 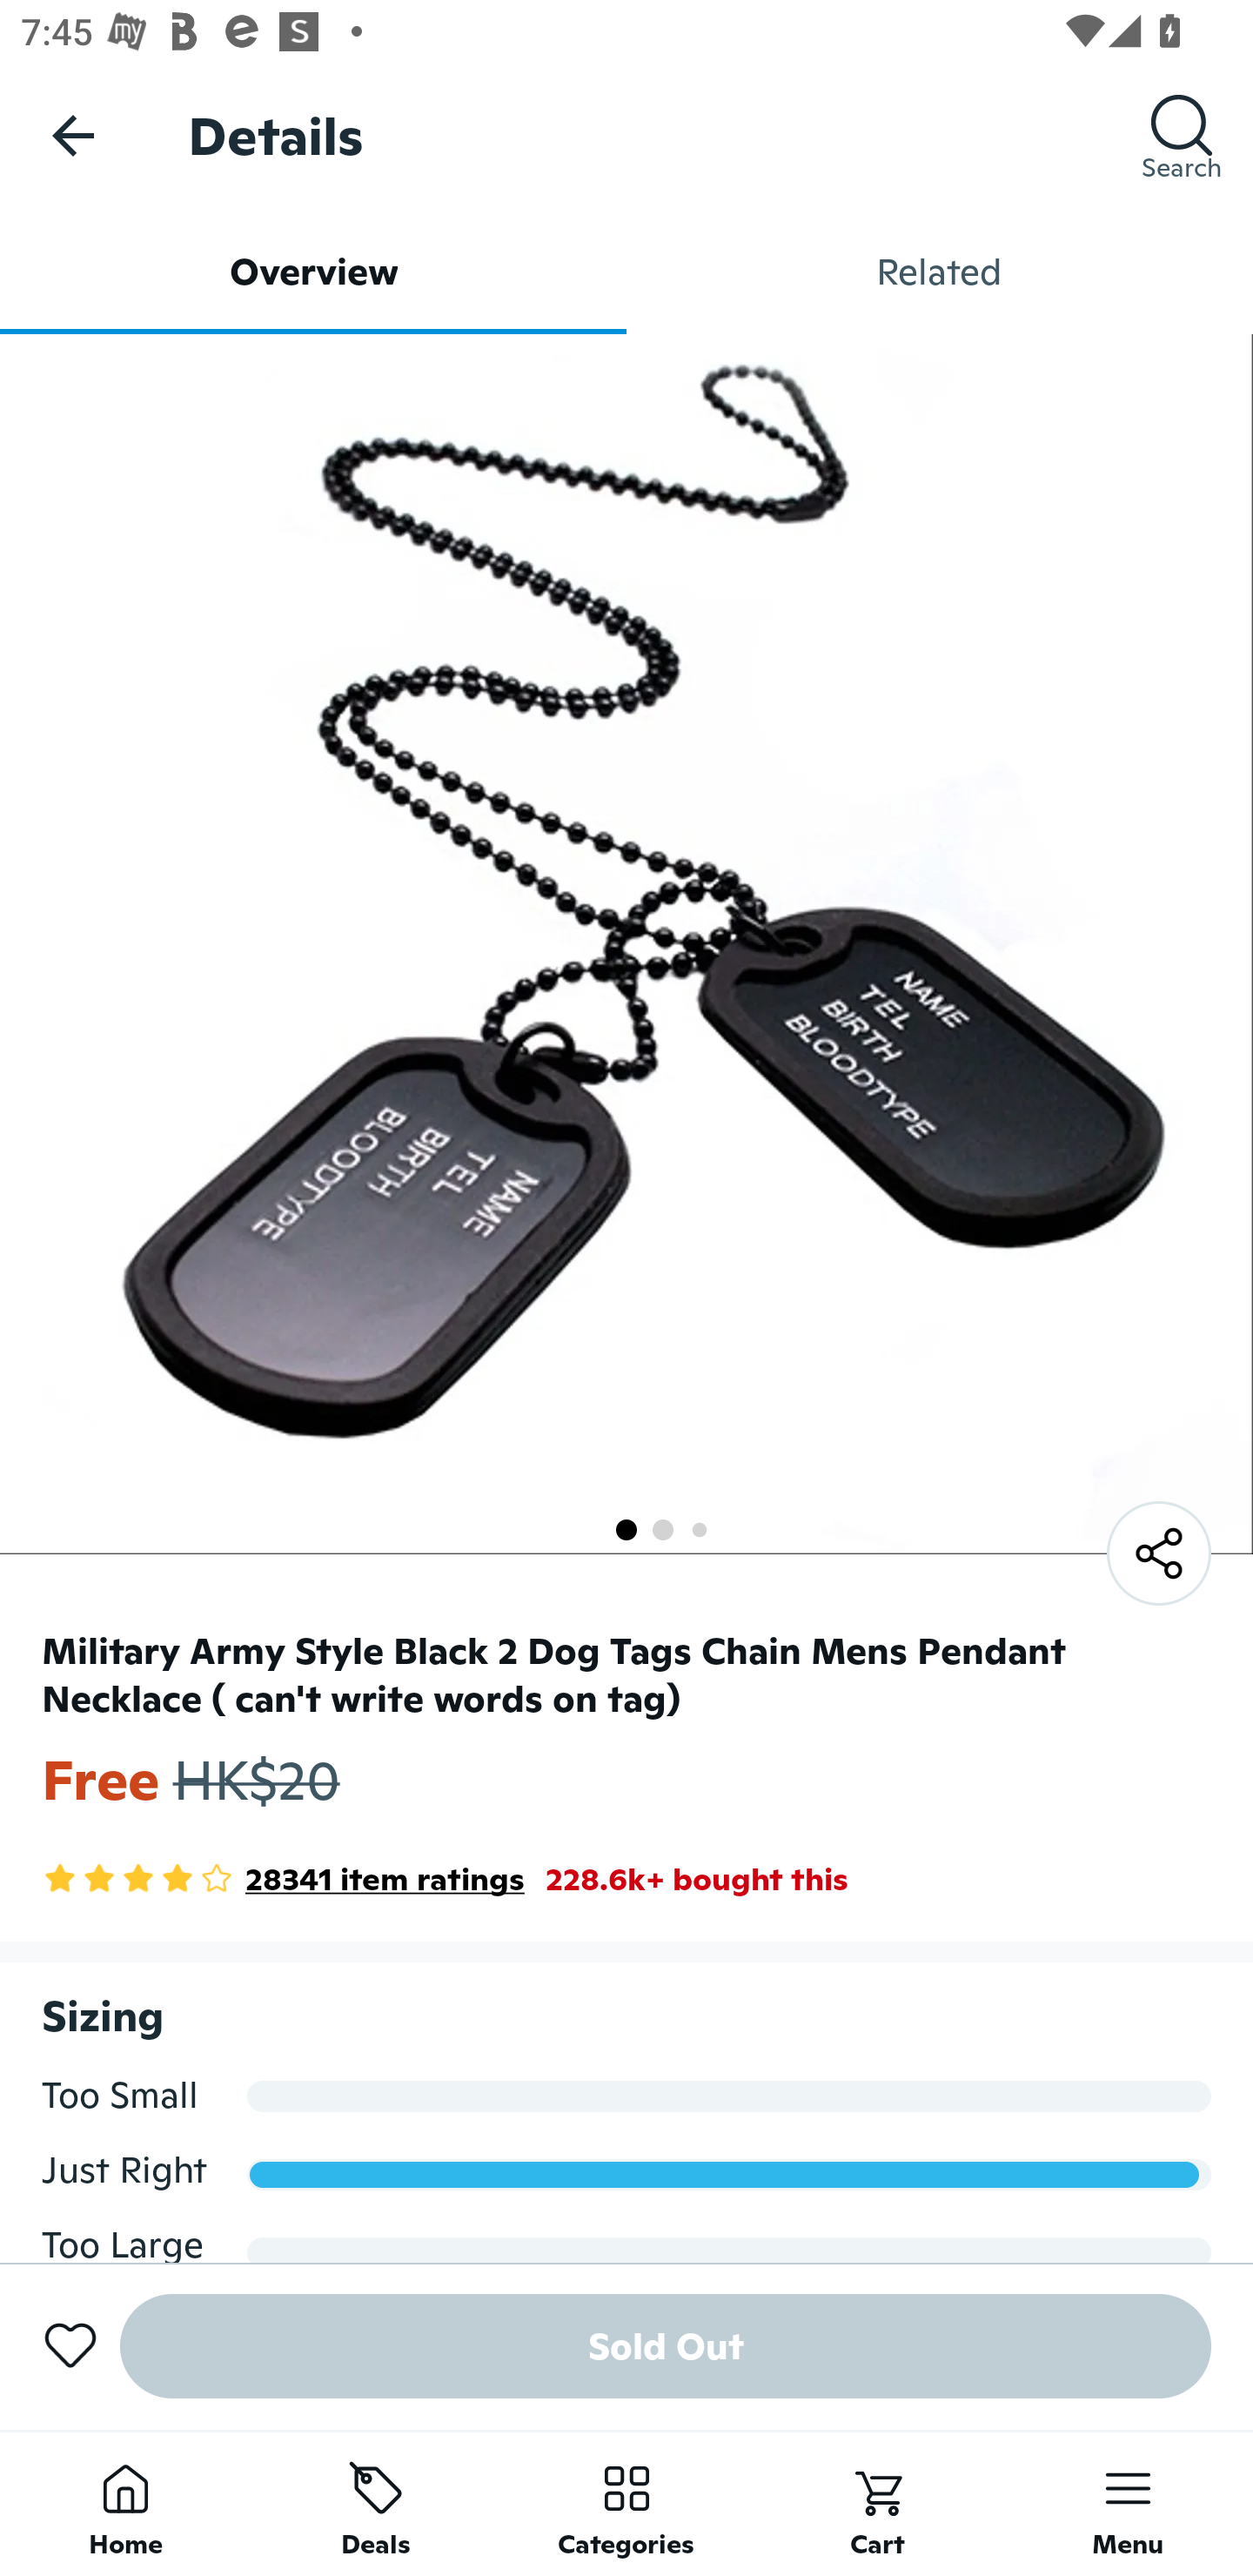 I want to click on Search, so click(x=1182, y=135).